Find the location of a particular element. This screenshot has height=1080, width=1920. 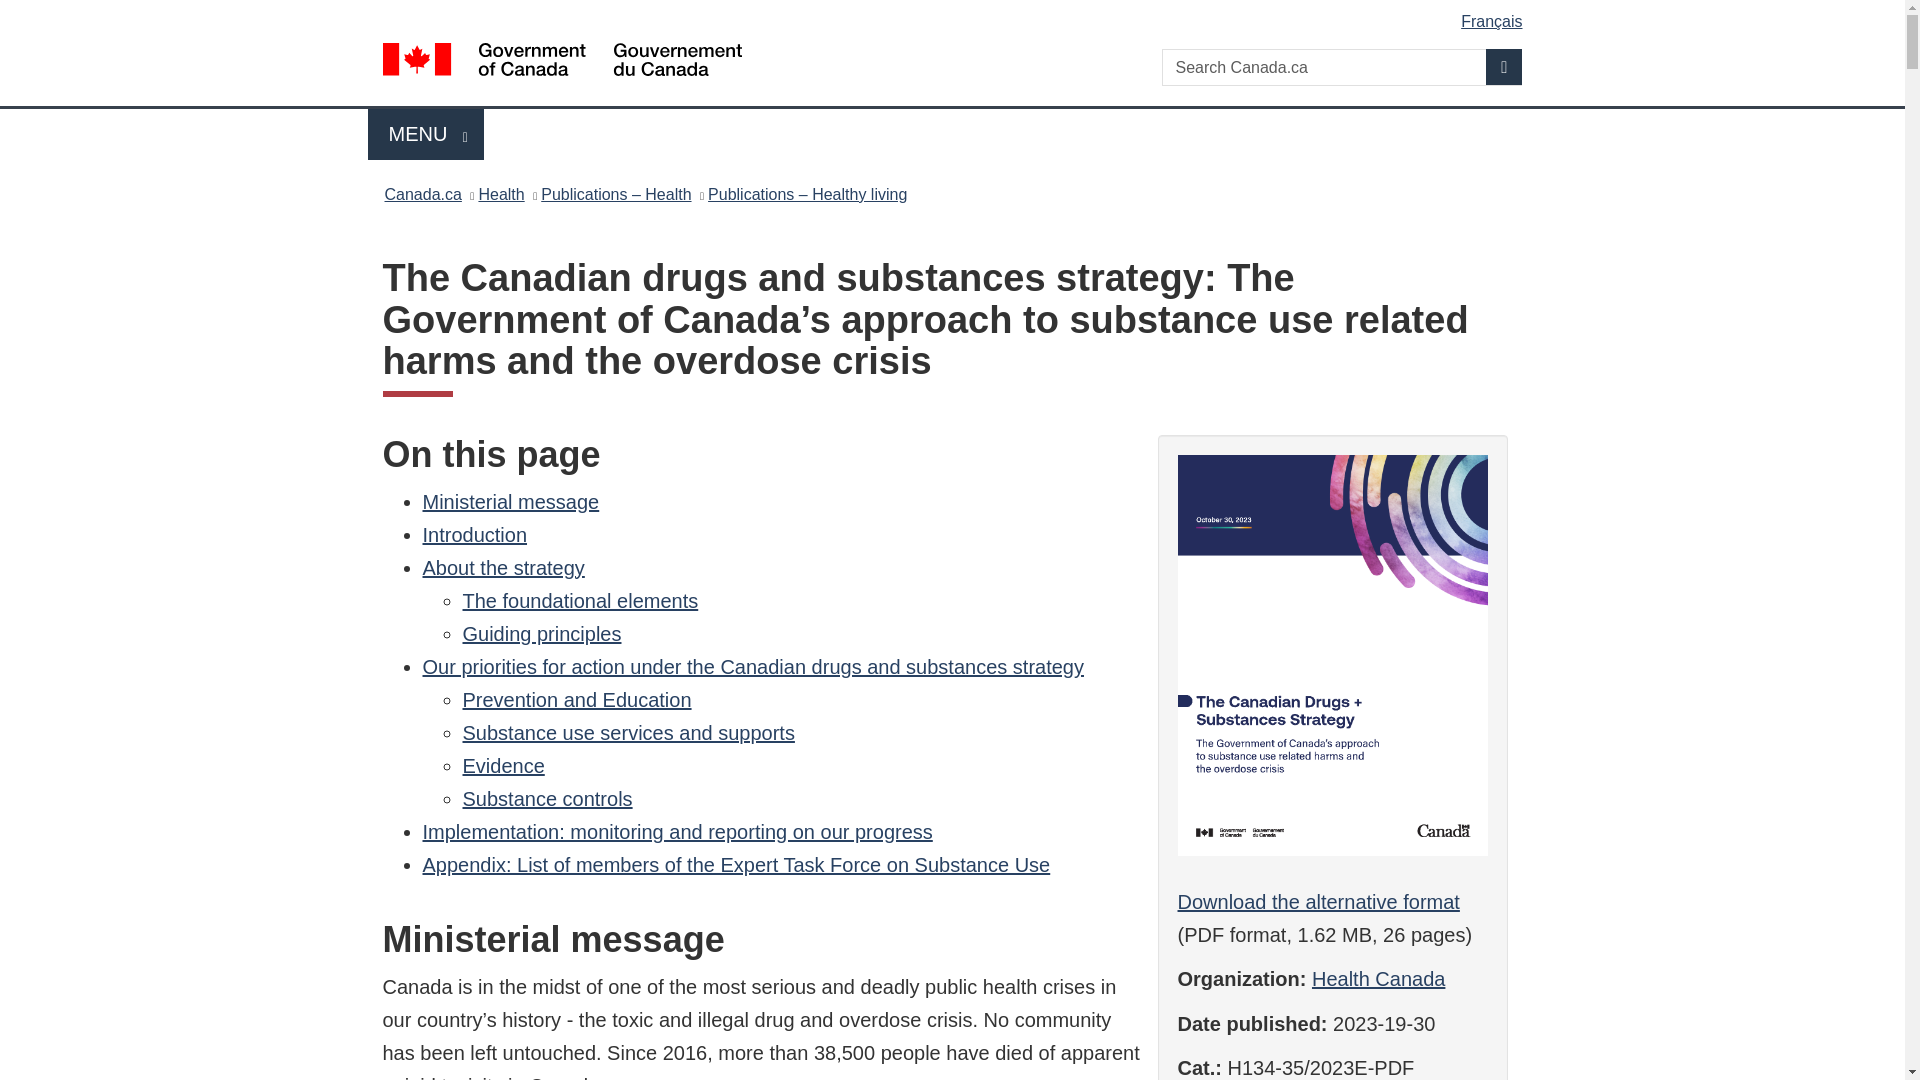

Implementation: monitoring and reporting on our progress is located at coordinates (676, 832).